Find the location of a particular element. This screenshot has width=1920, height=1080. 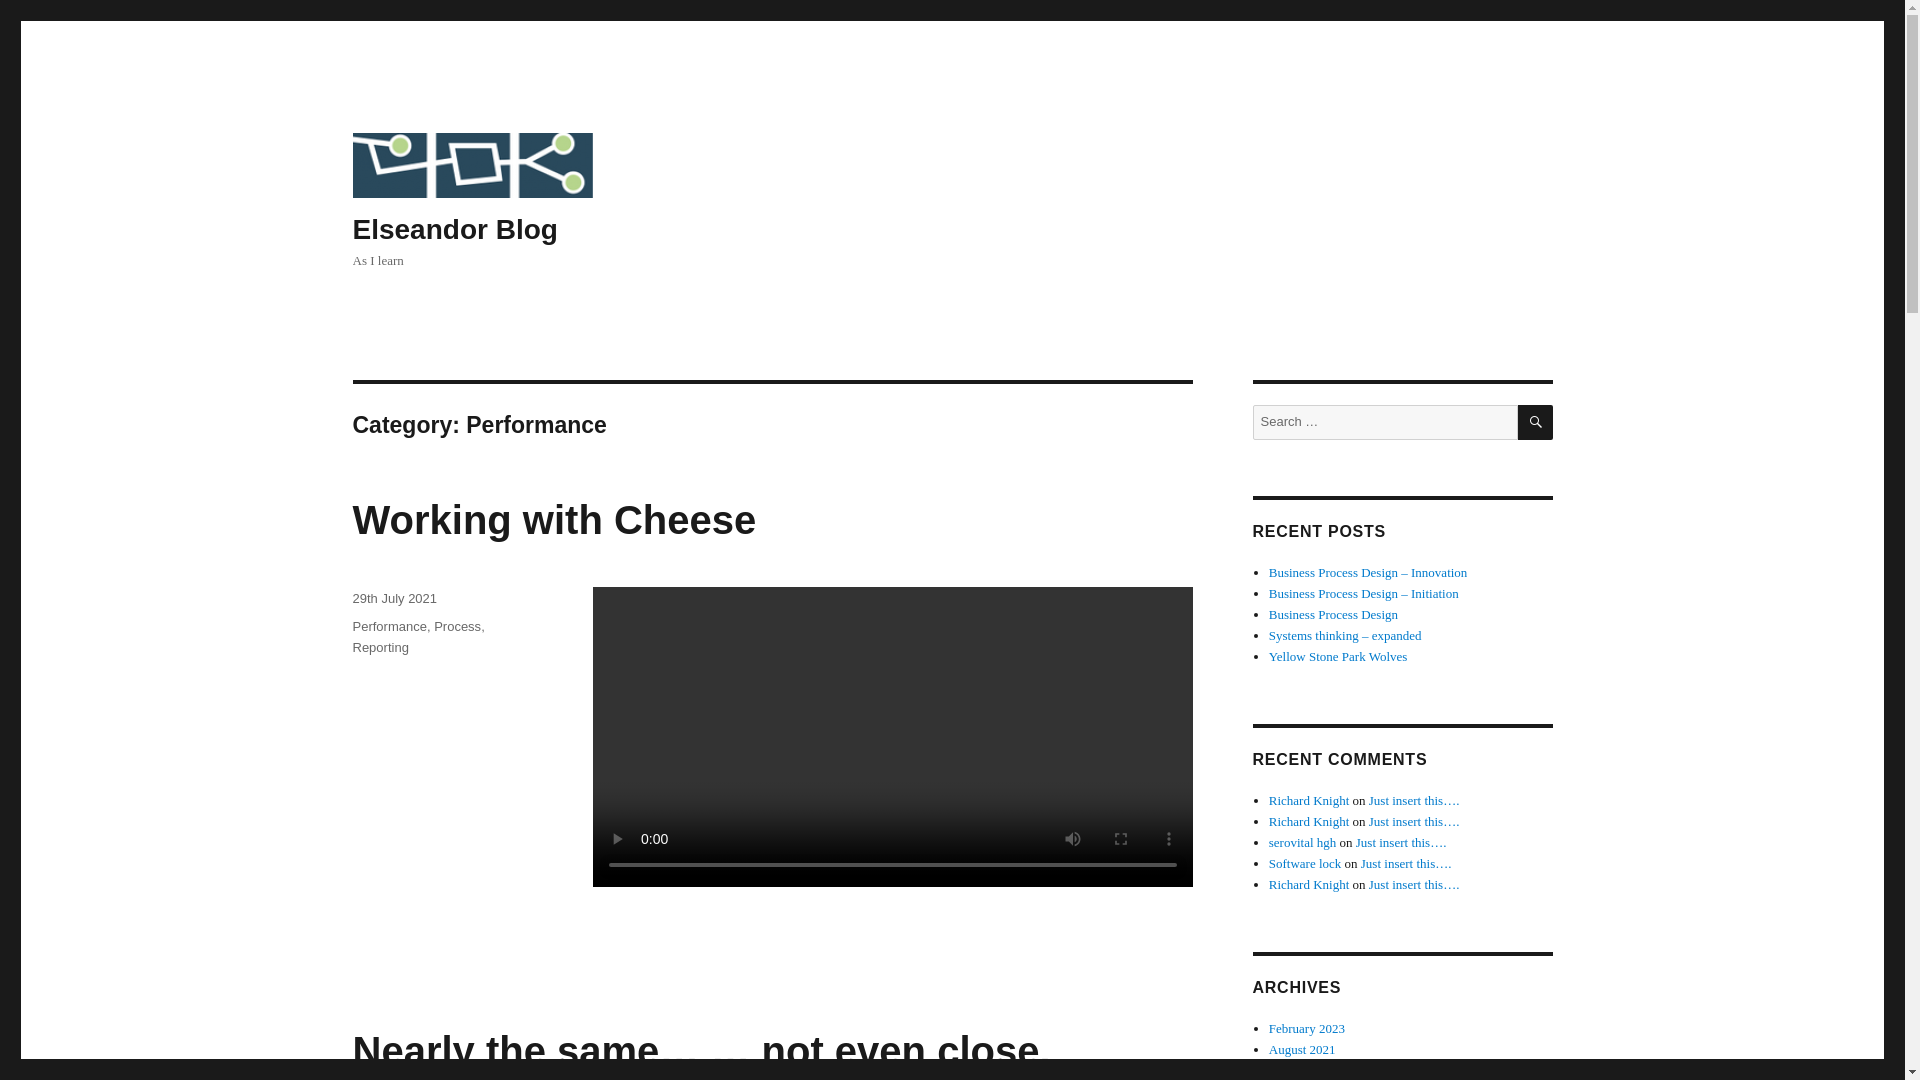

Richard Knight is located at coordinates (1309, 822).